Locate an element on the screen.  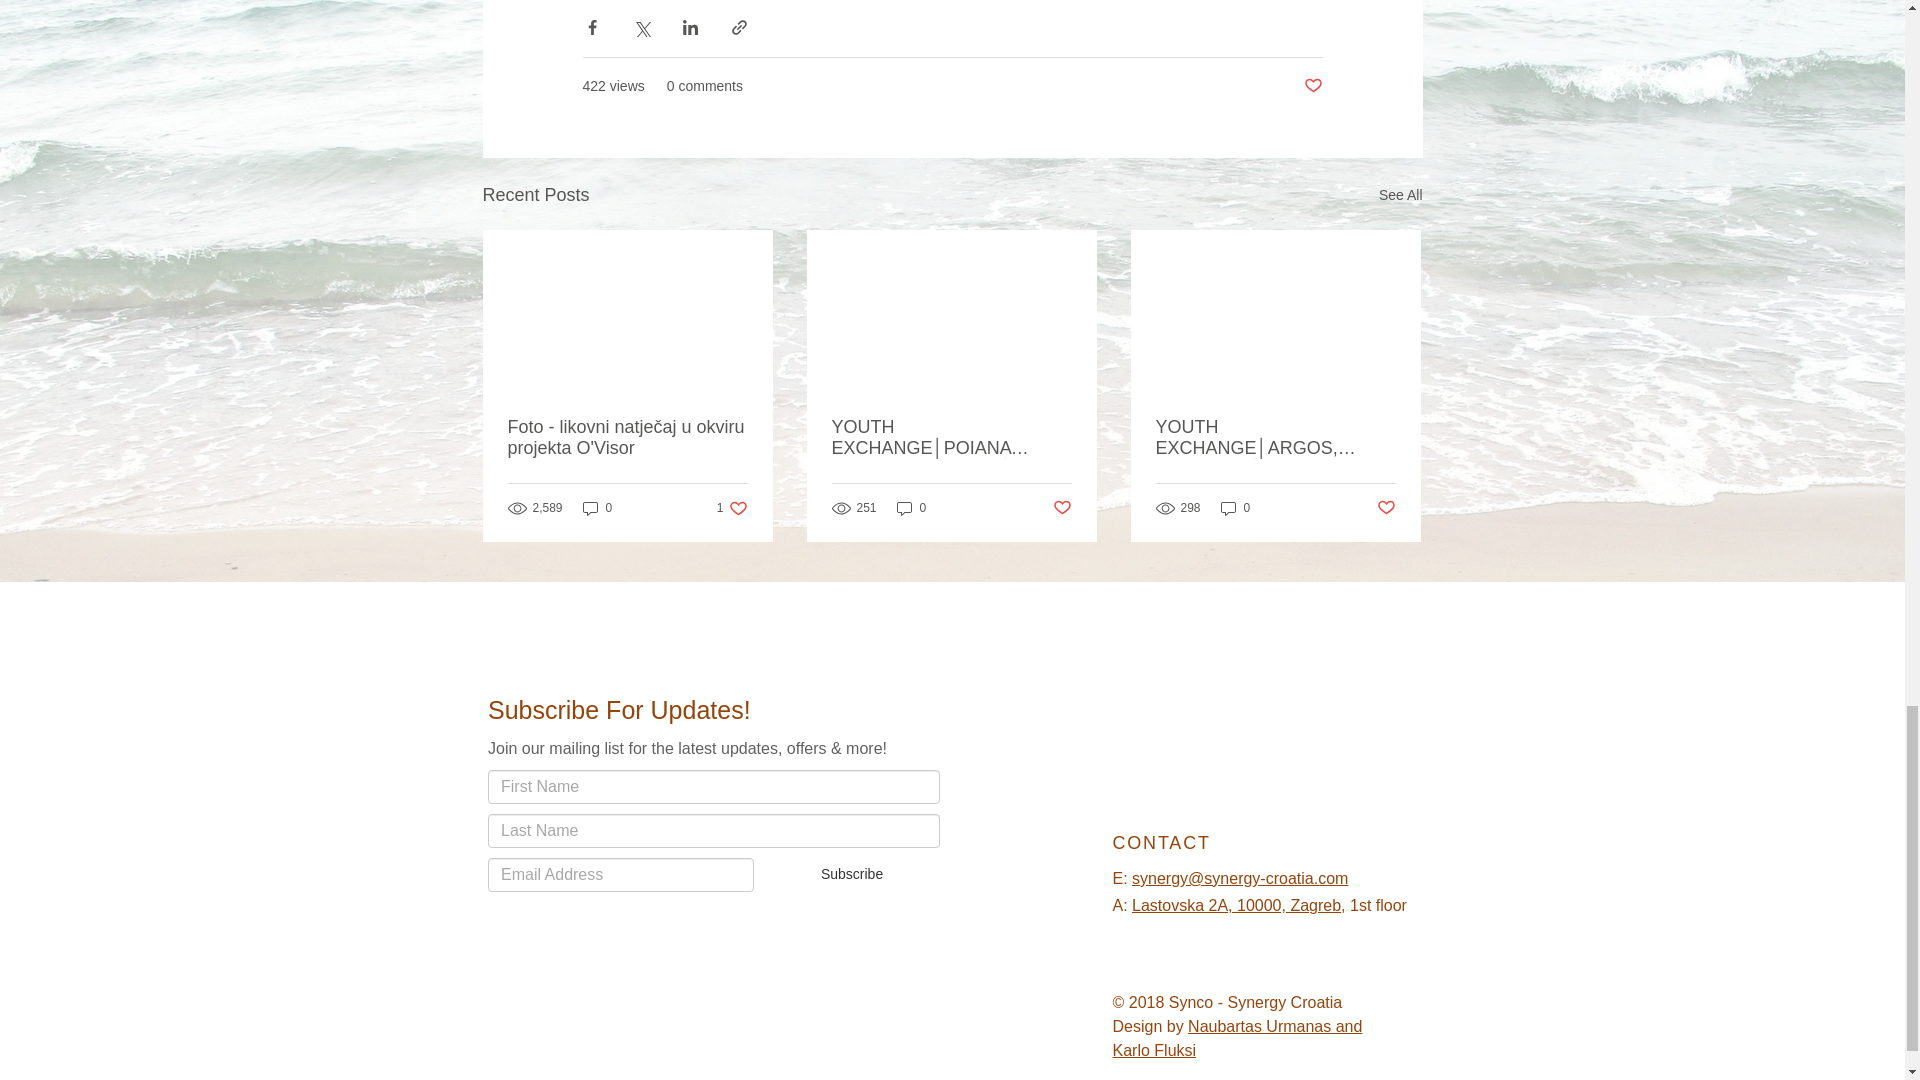
Contact Collection is located at coordinates (713, 853).